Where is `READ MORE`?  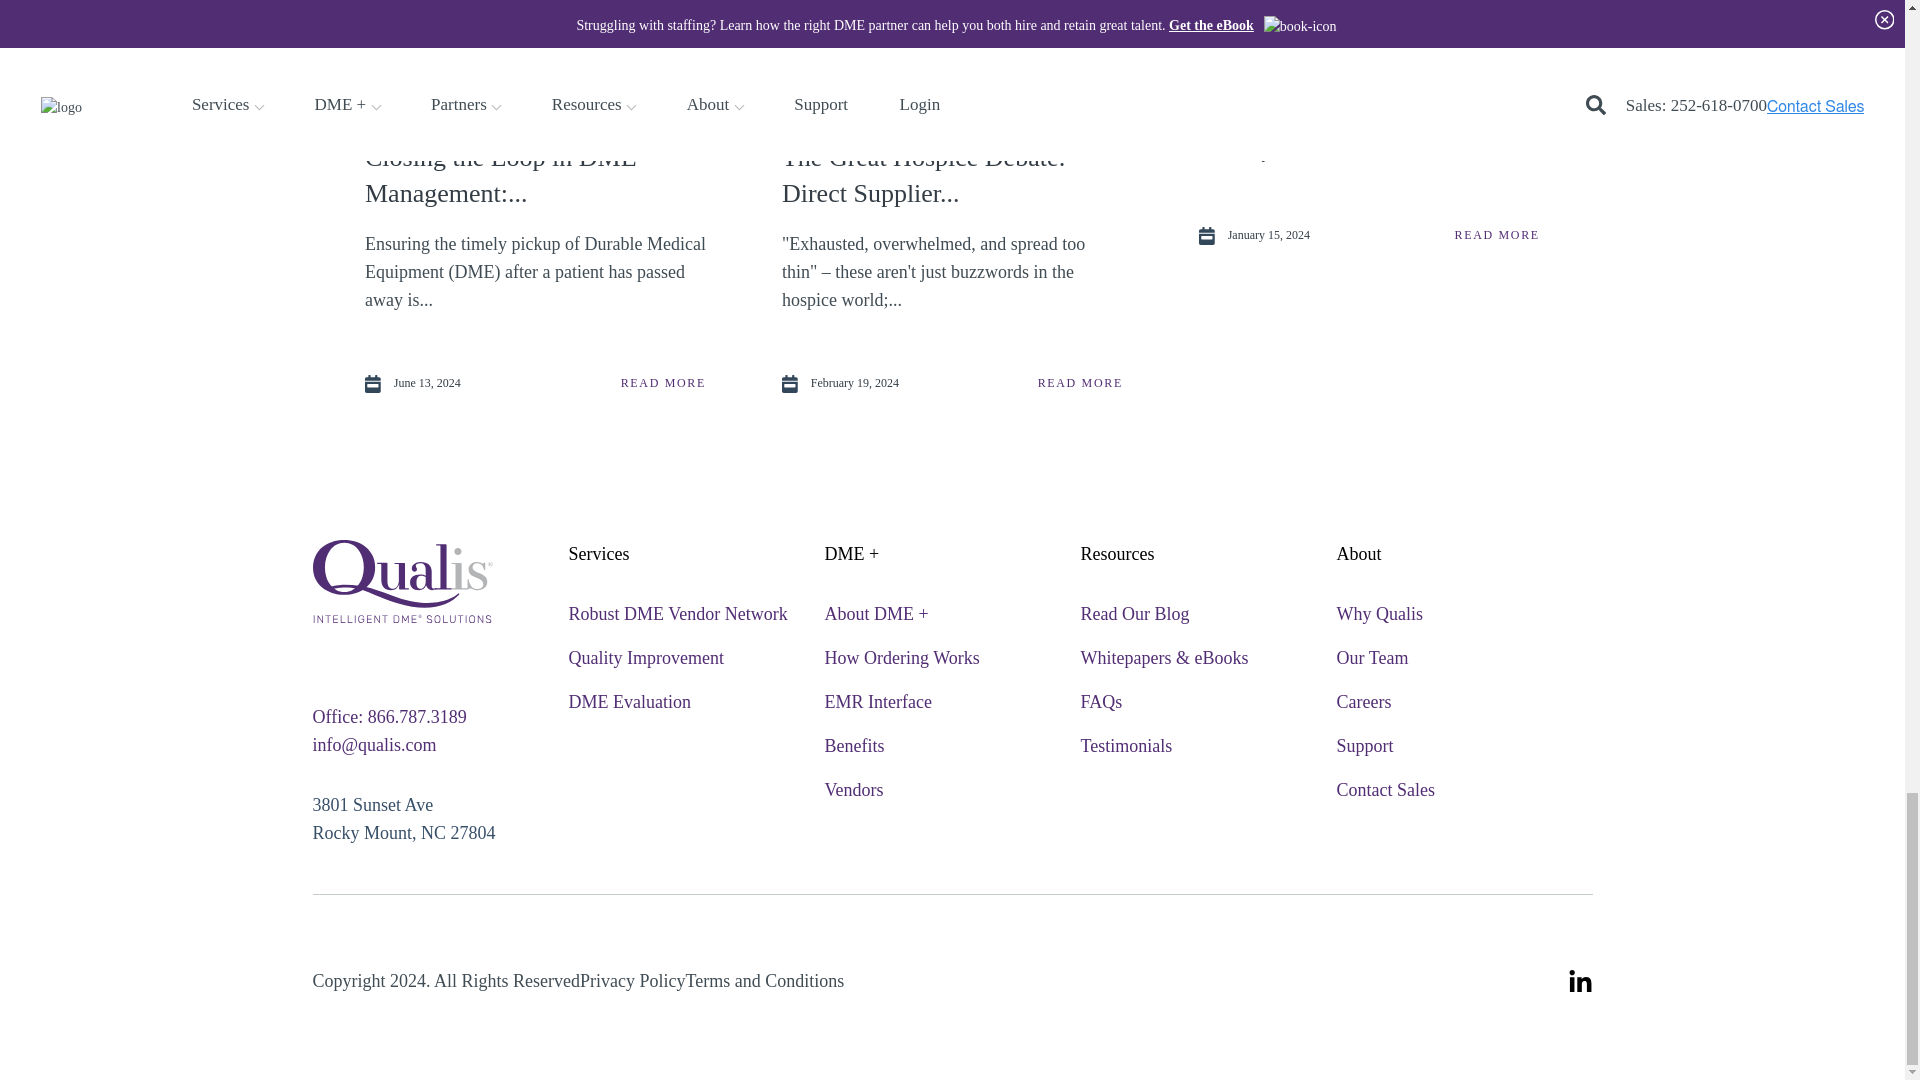
READ MORE is located at coordinates (663, 383).